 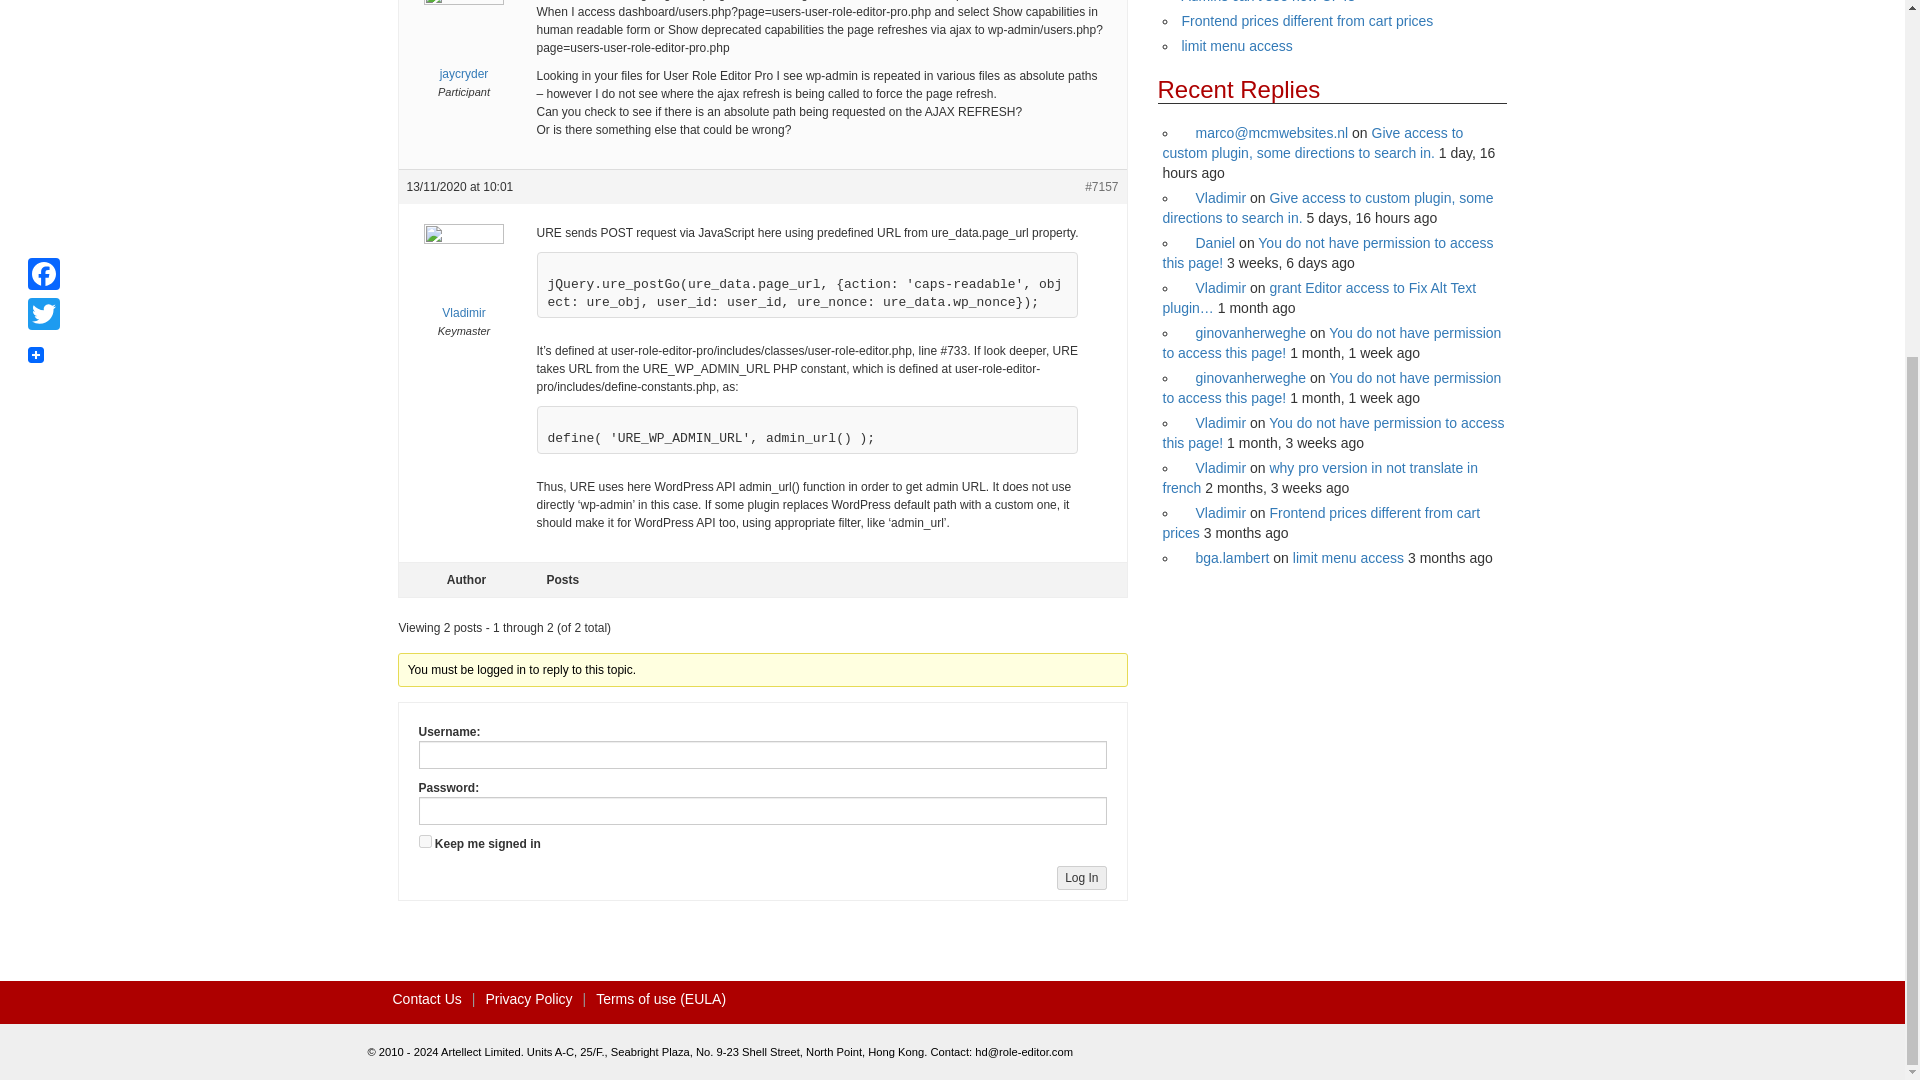 I want to click on View Vladimir's profile, so click(x=462, y=285).